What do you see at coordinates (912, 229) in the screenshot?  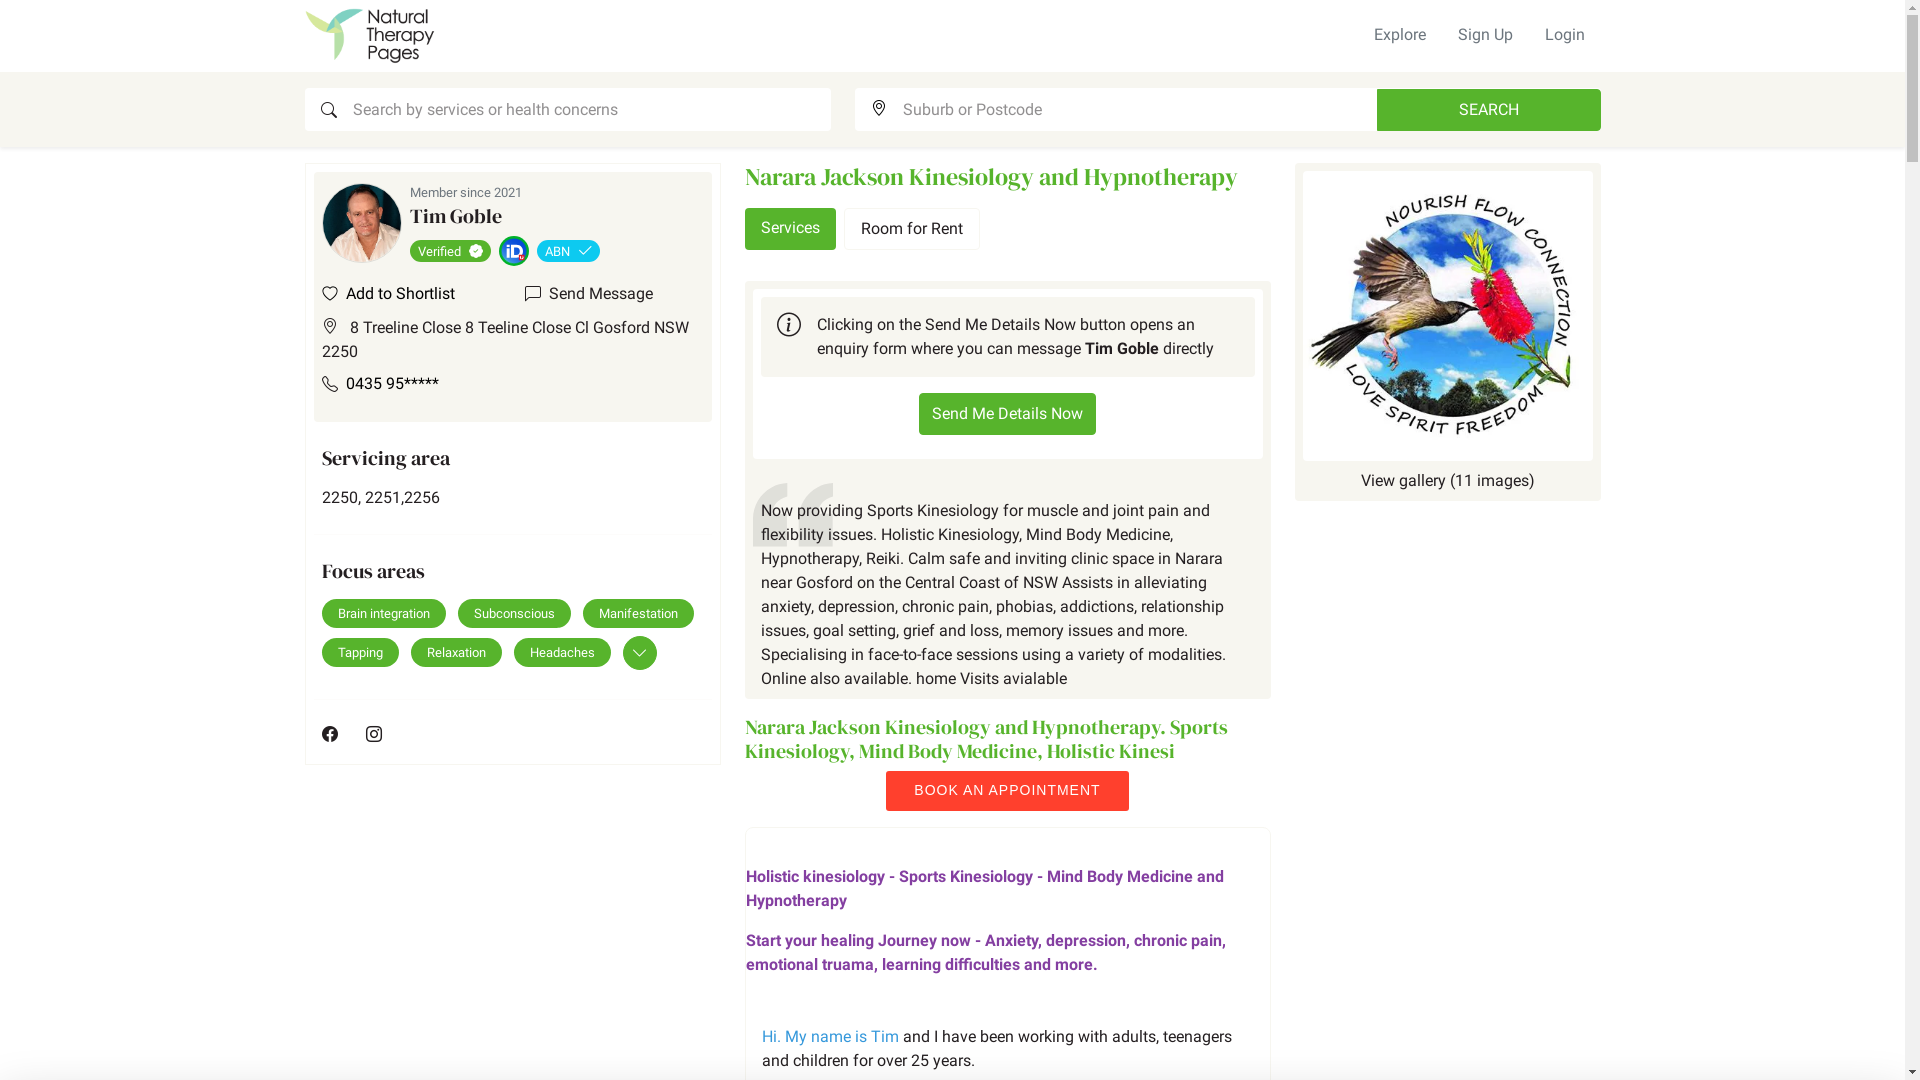 I see `Room for Rent` at bounding box center [912, 229].